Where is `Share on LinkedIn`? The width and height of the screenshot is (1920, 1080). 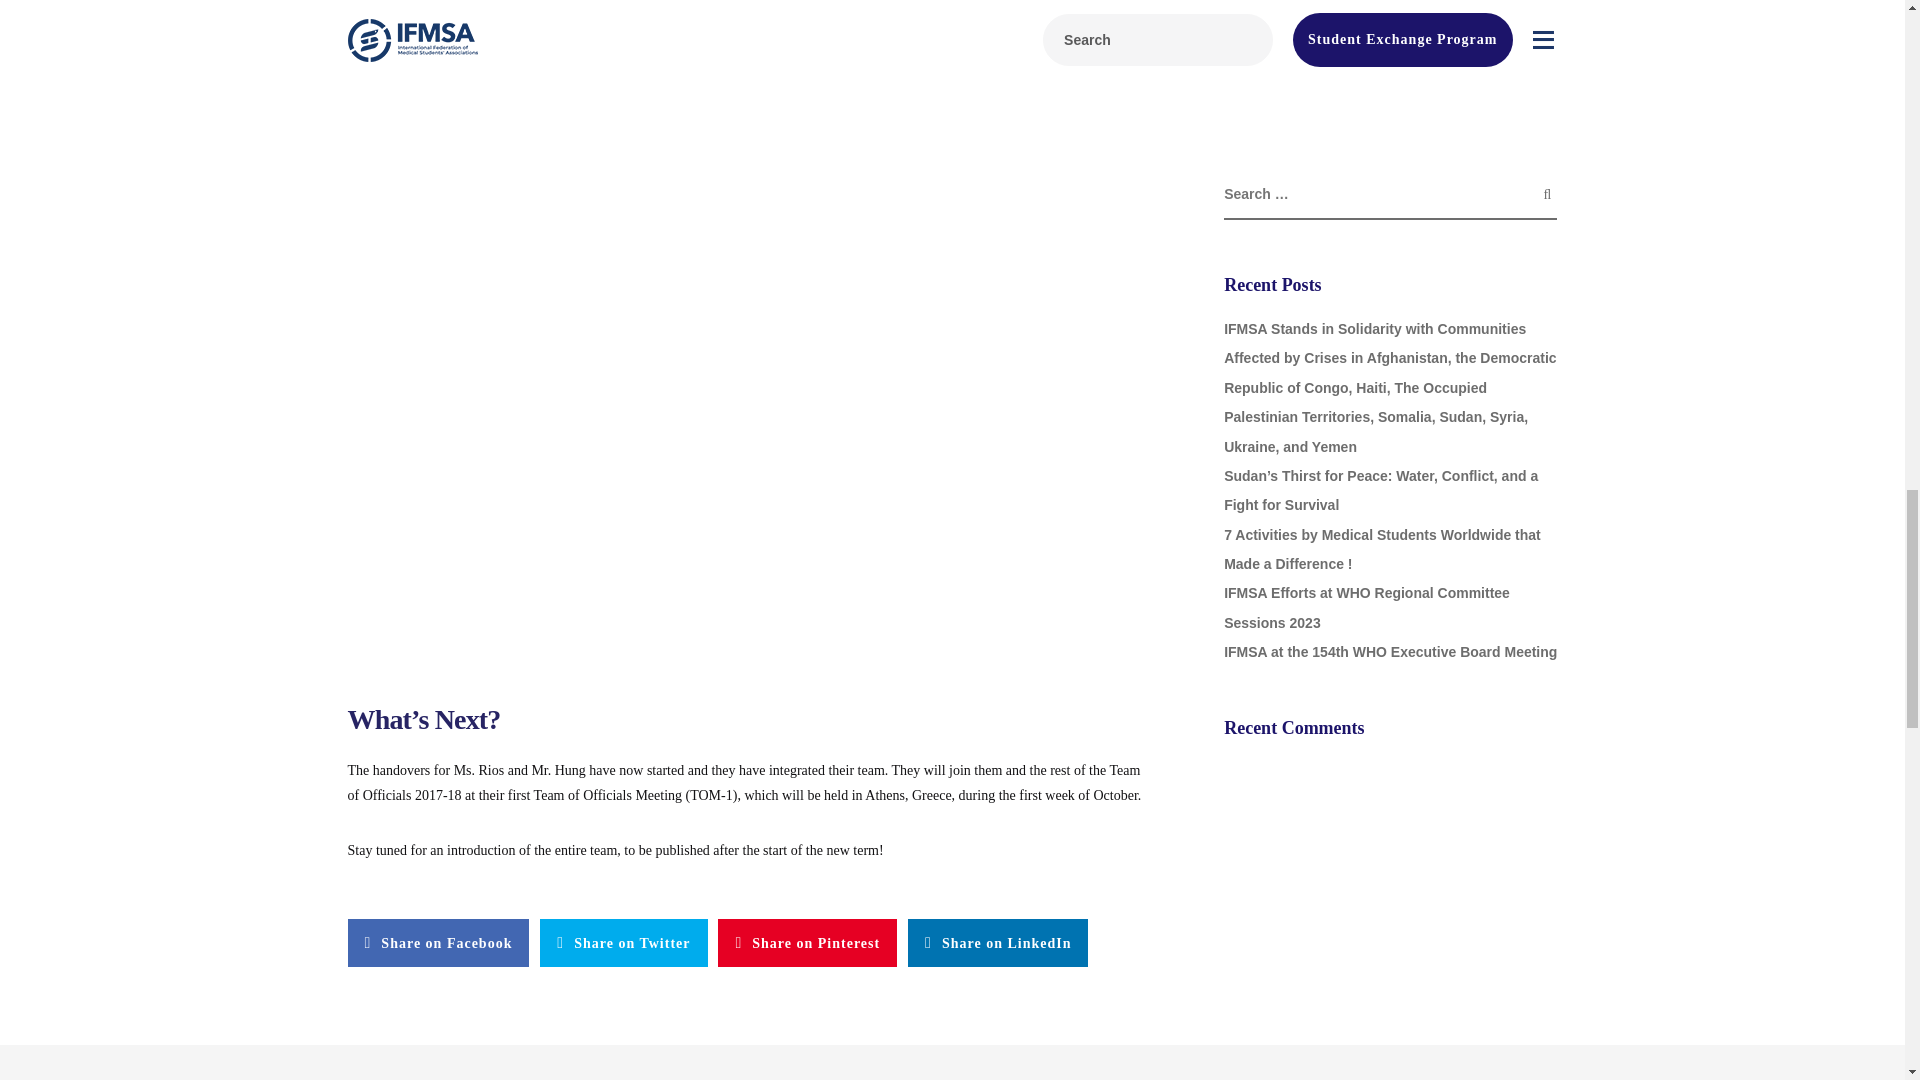 Share on LinkedIn is located at coordinates (998, 942).